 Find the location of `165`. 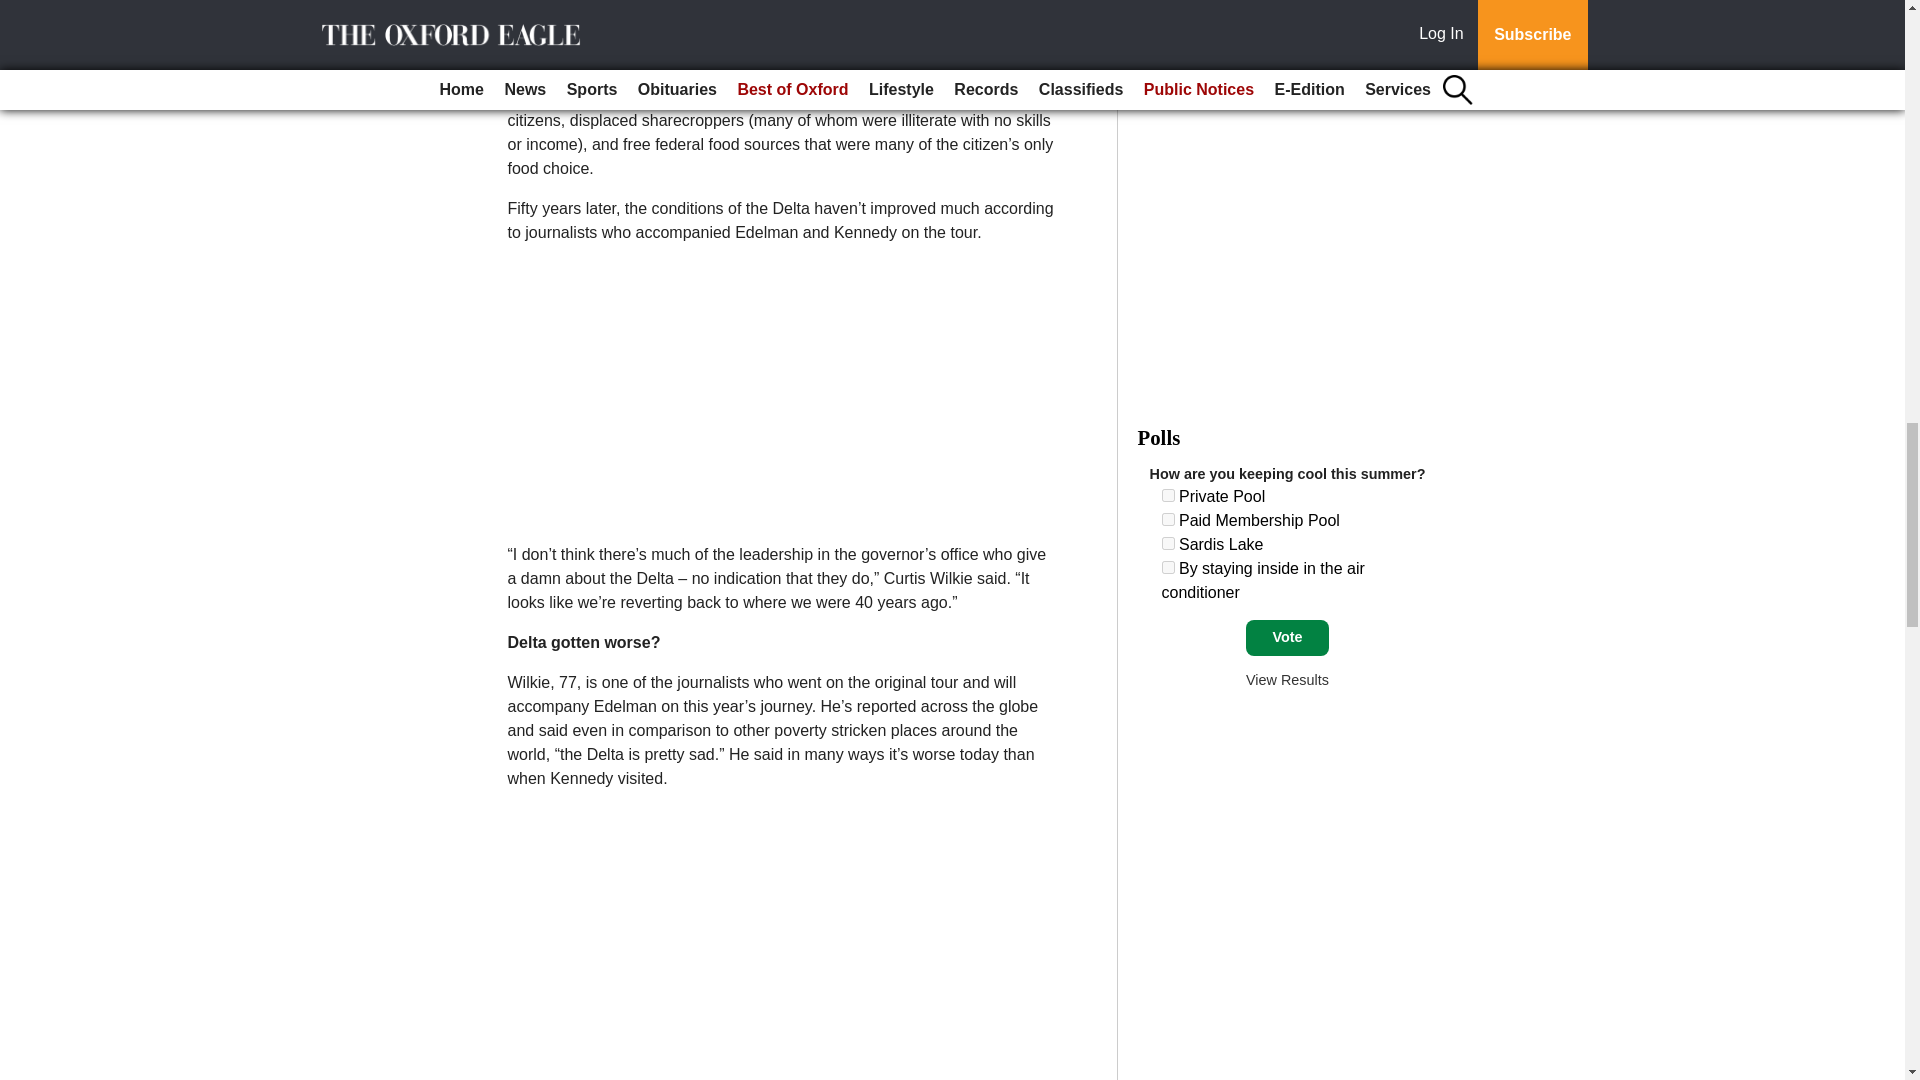

165 is located at coordinates (1168, 519).